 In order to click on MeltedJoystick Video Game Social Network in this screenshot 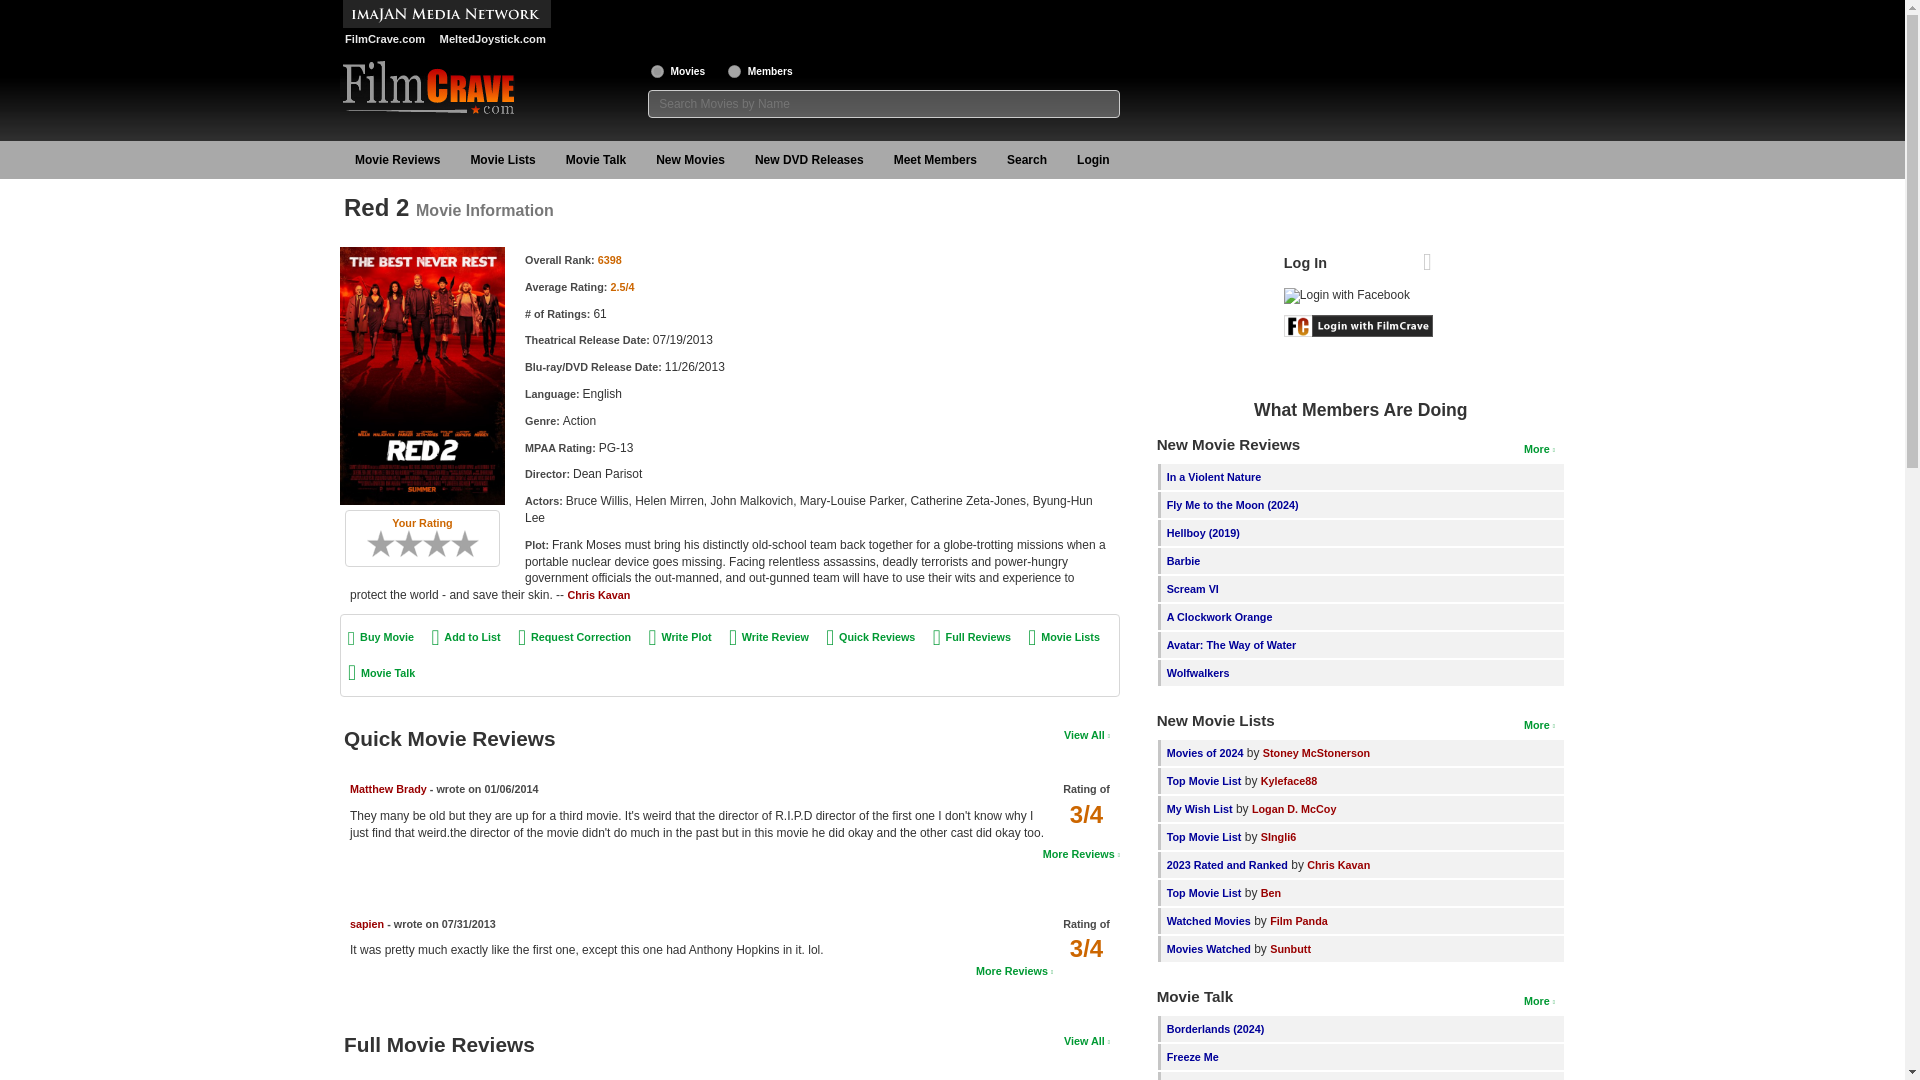, I will do `click(490, 39)`.